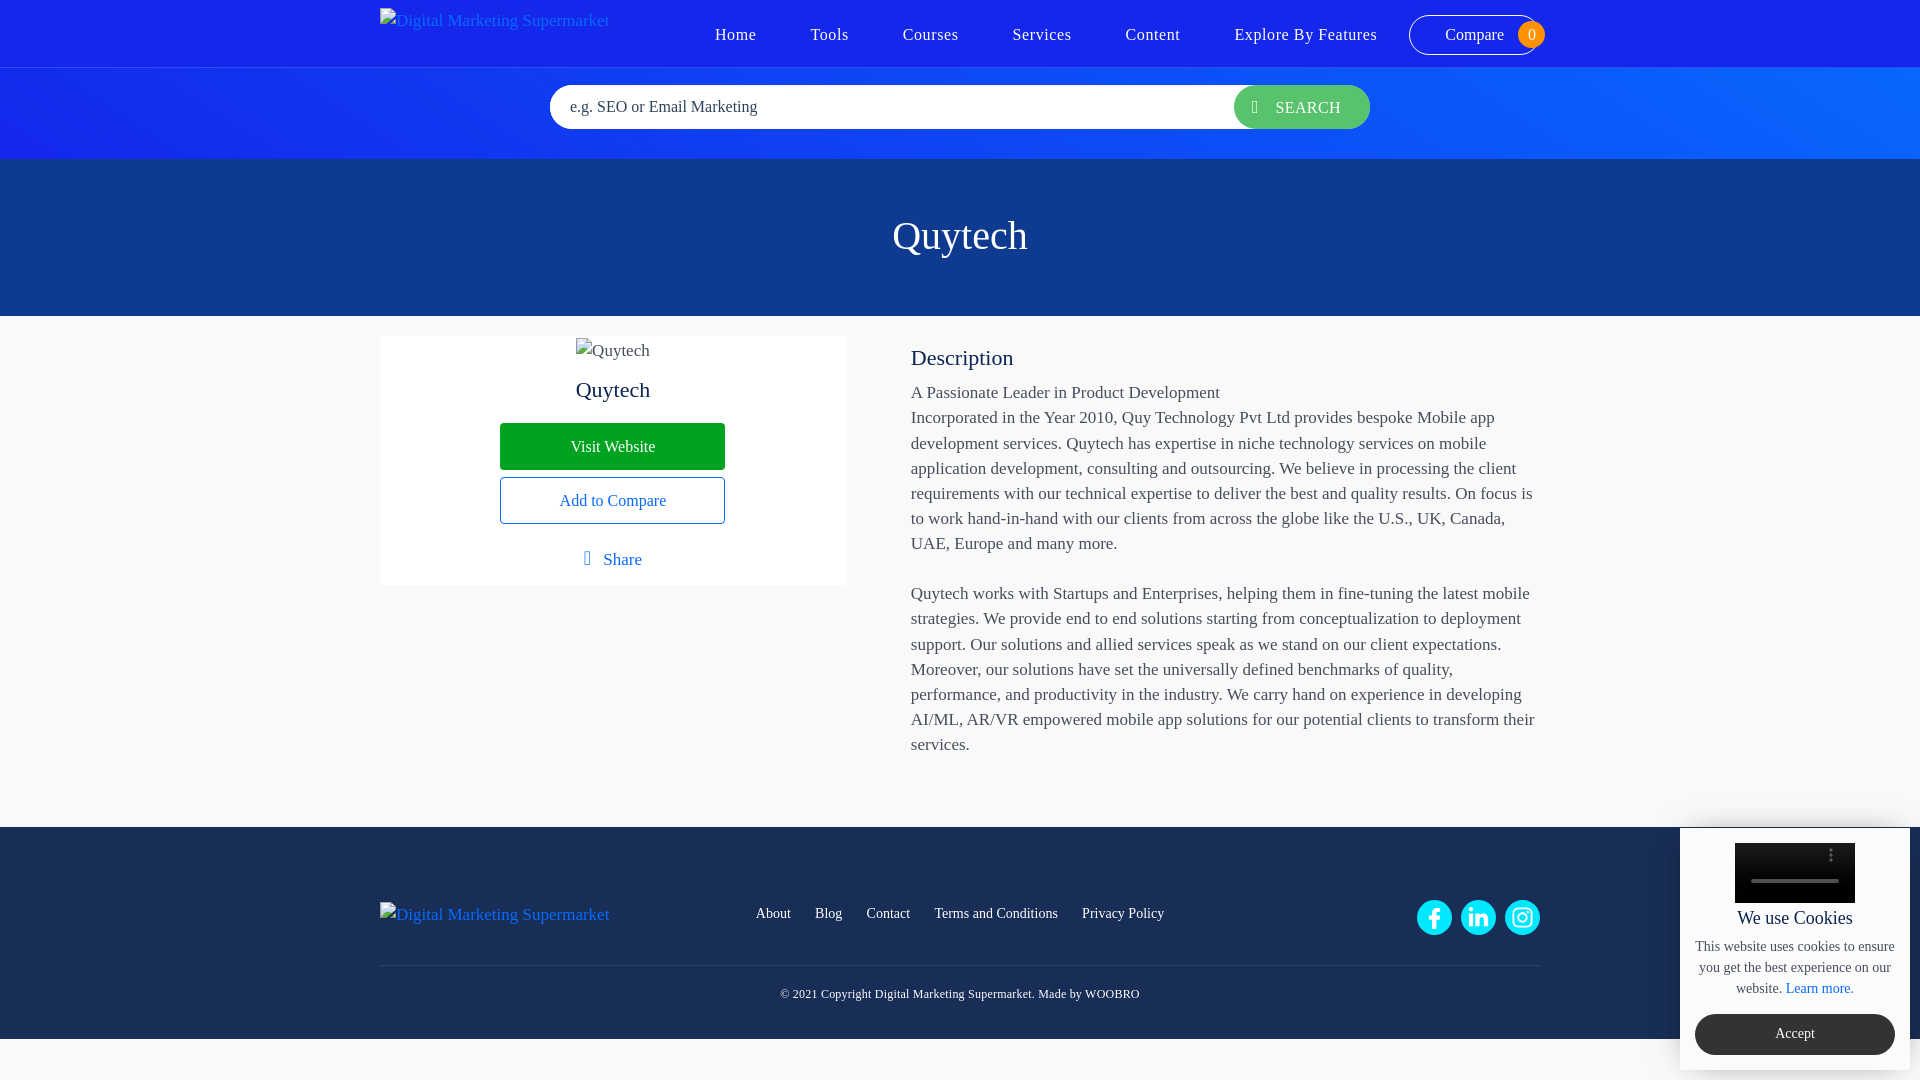  I want to click on Services, so click(1122, 914).